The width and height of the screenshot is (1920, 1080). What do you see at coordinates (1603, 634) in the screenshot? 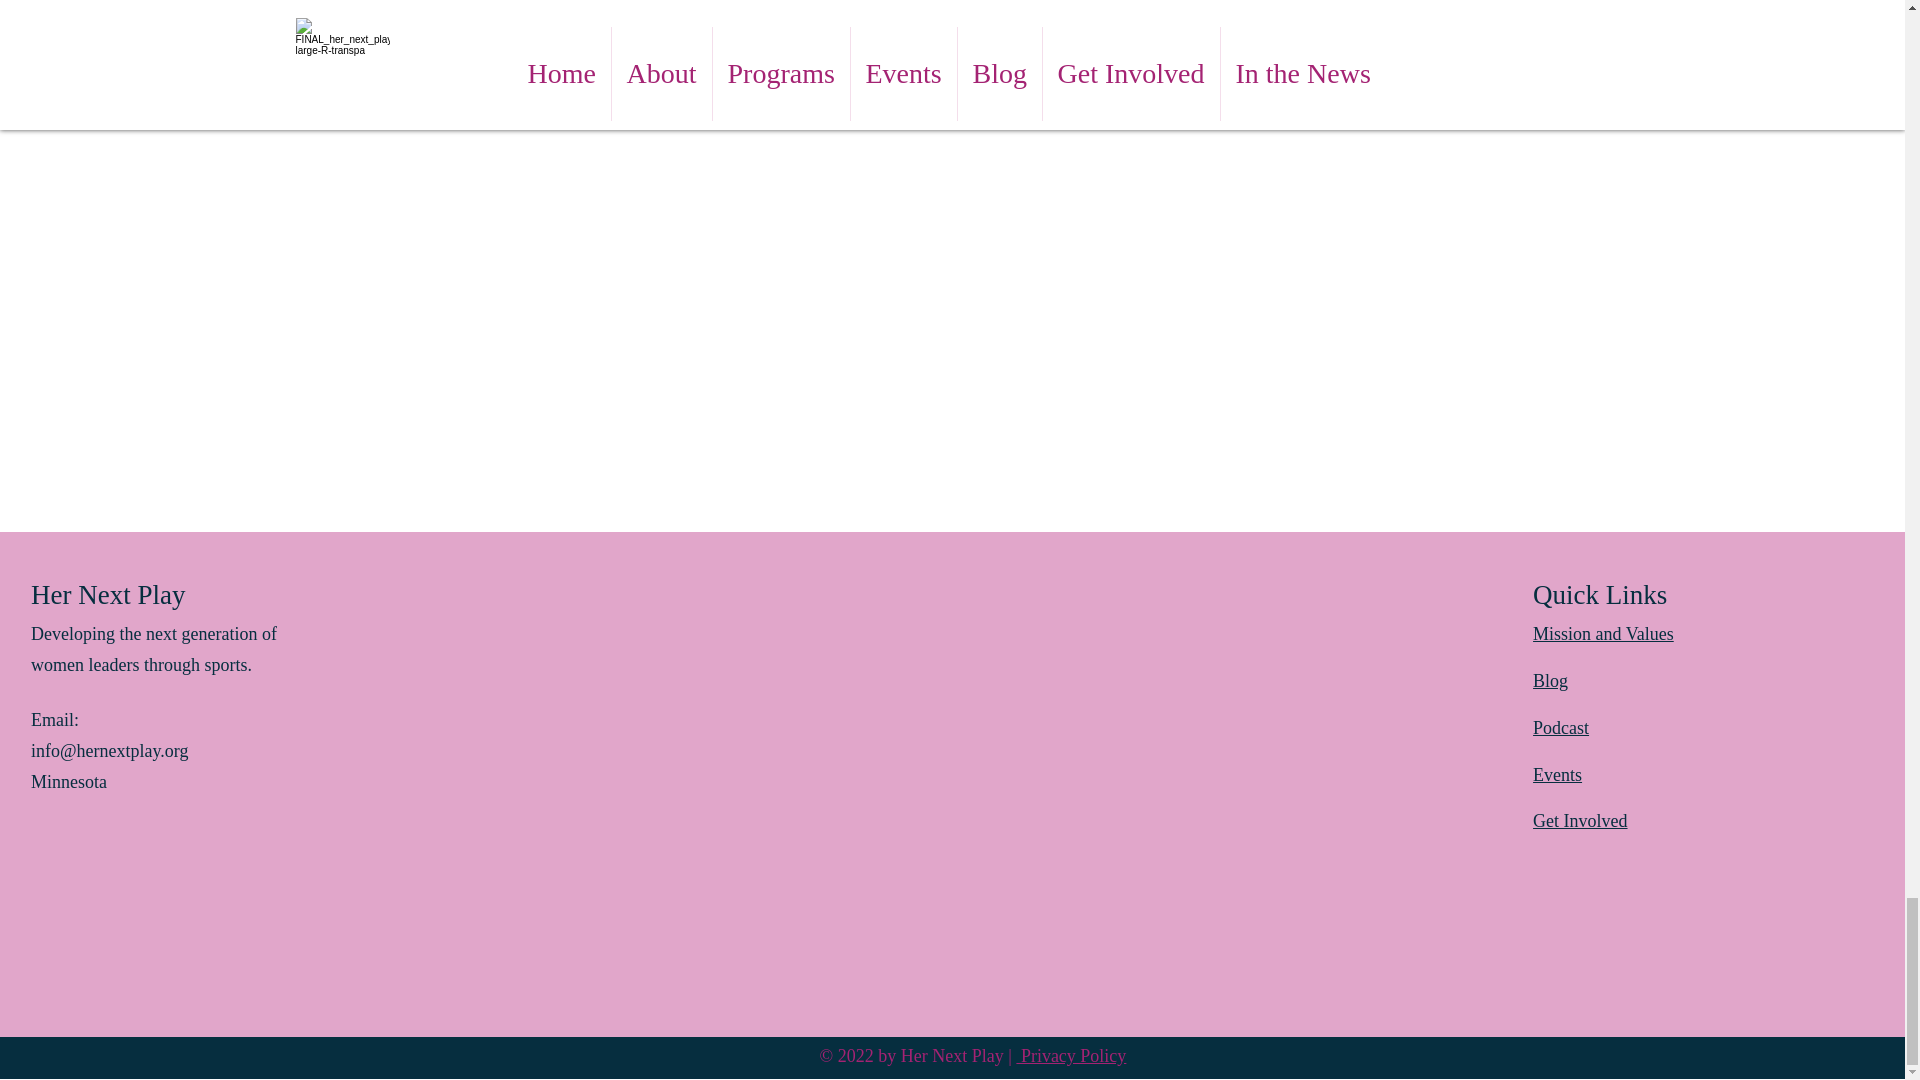
I see `Mission and Values` at bounding box center [1603, 634].